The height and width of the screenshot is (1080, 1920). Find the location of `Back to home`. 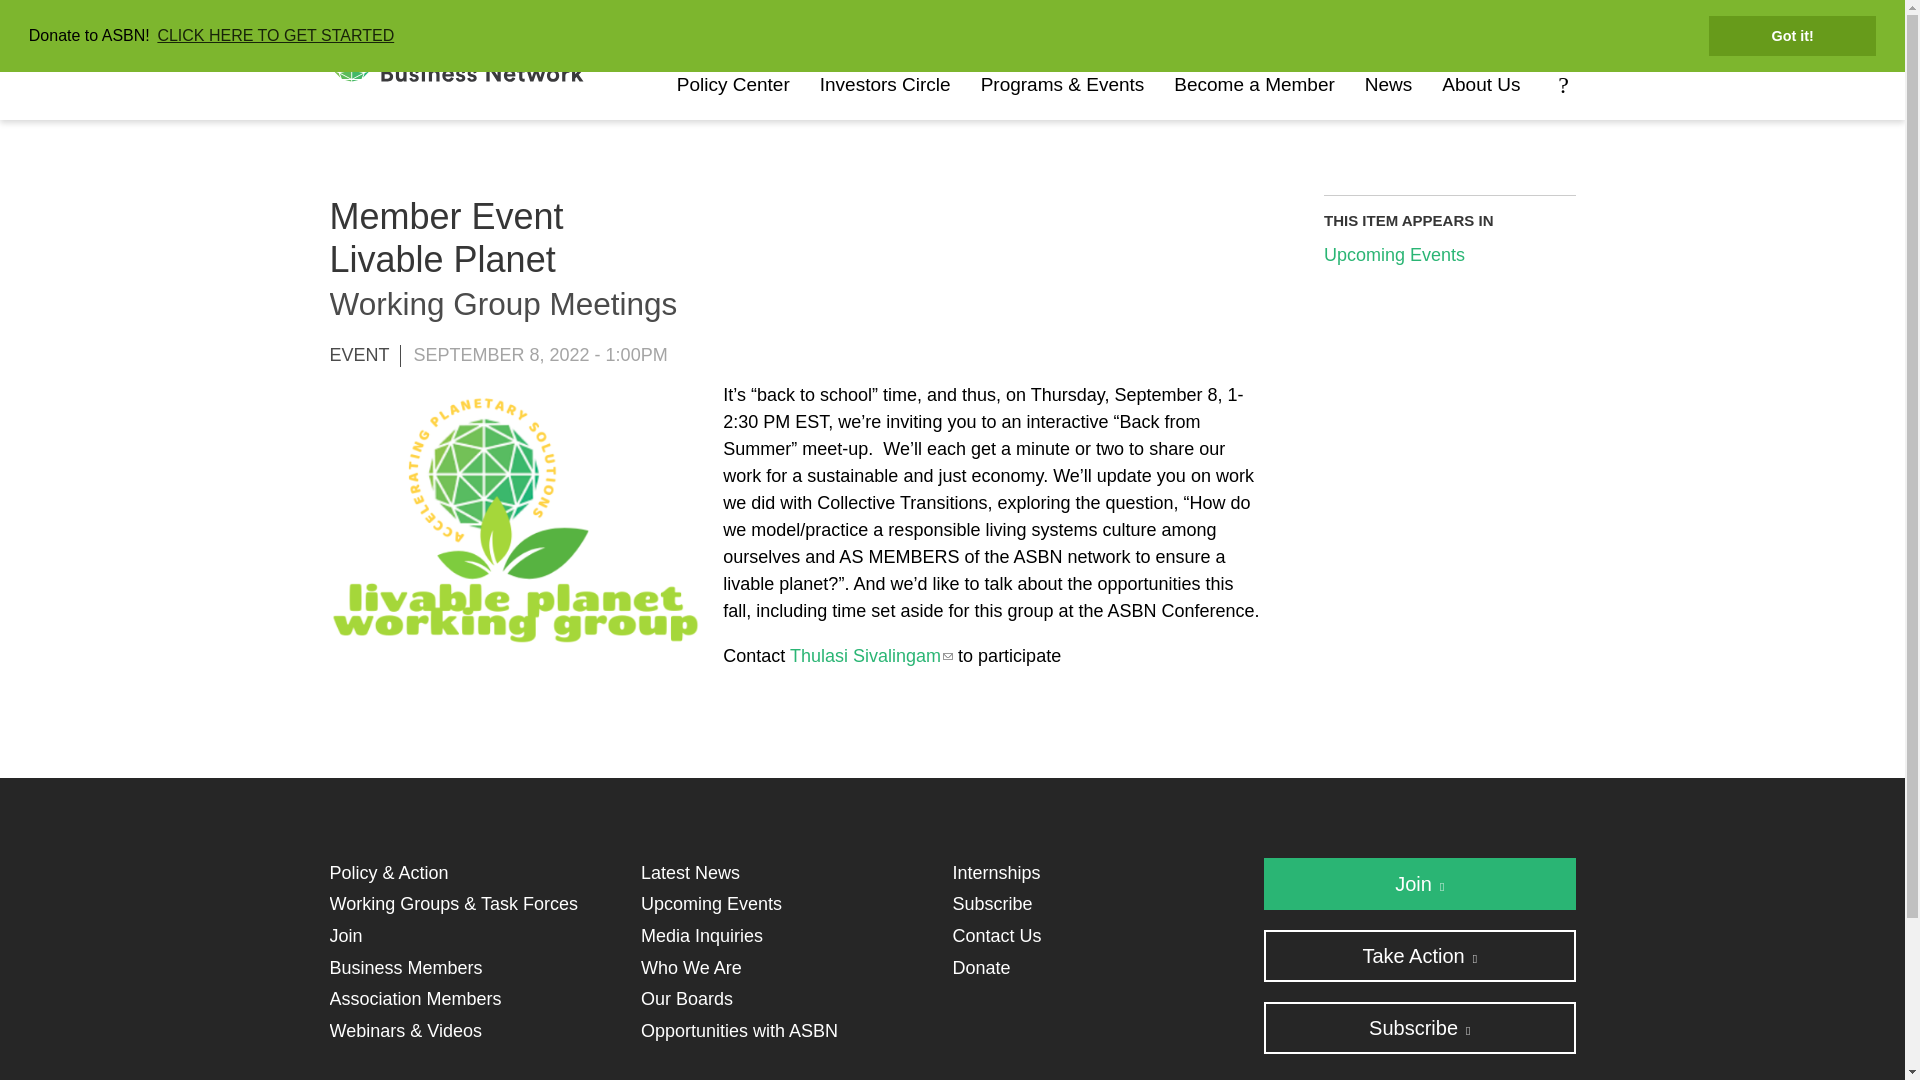

Back to home is located at coordinates (510, 60).